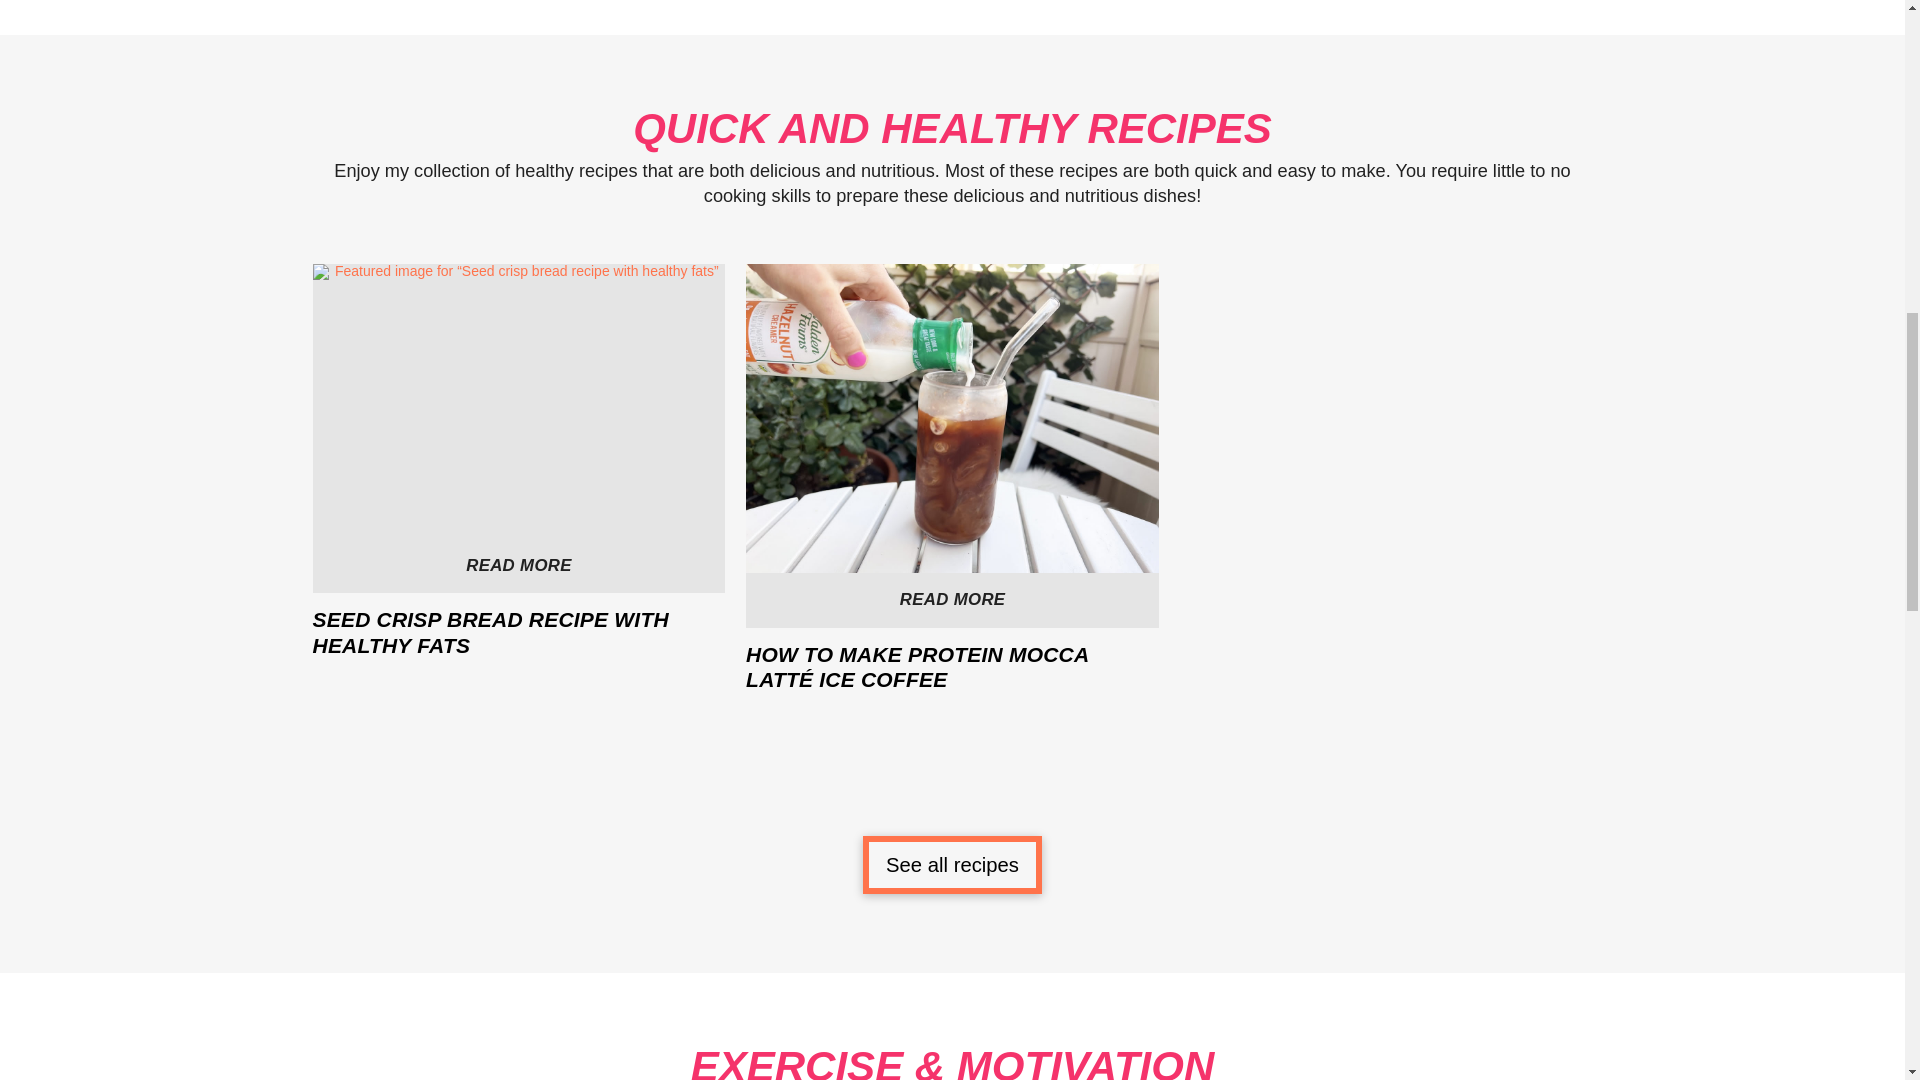 Image resolution: width=1920 pixels, height=1080 pixels. Describe the element at coordinates (518, 478) in the screenshot. I see `See all recipes` at that location.